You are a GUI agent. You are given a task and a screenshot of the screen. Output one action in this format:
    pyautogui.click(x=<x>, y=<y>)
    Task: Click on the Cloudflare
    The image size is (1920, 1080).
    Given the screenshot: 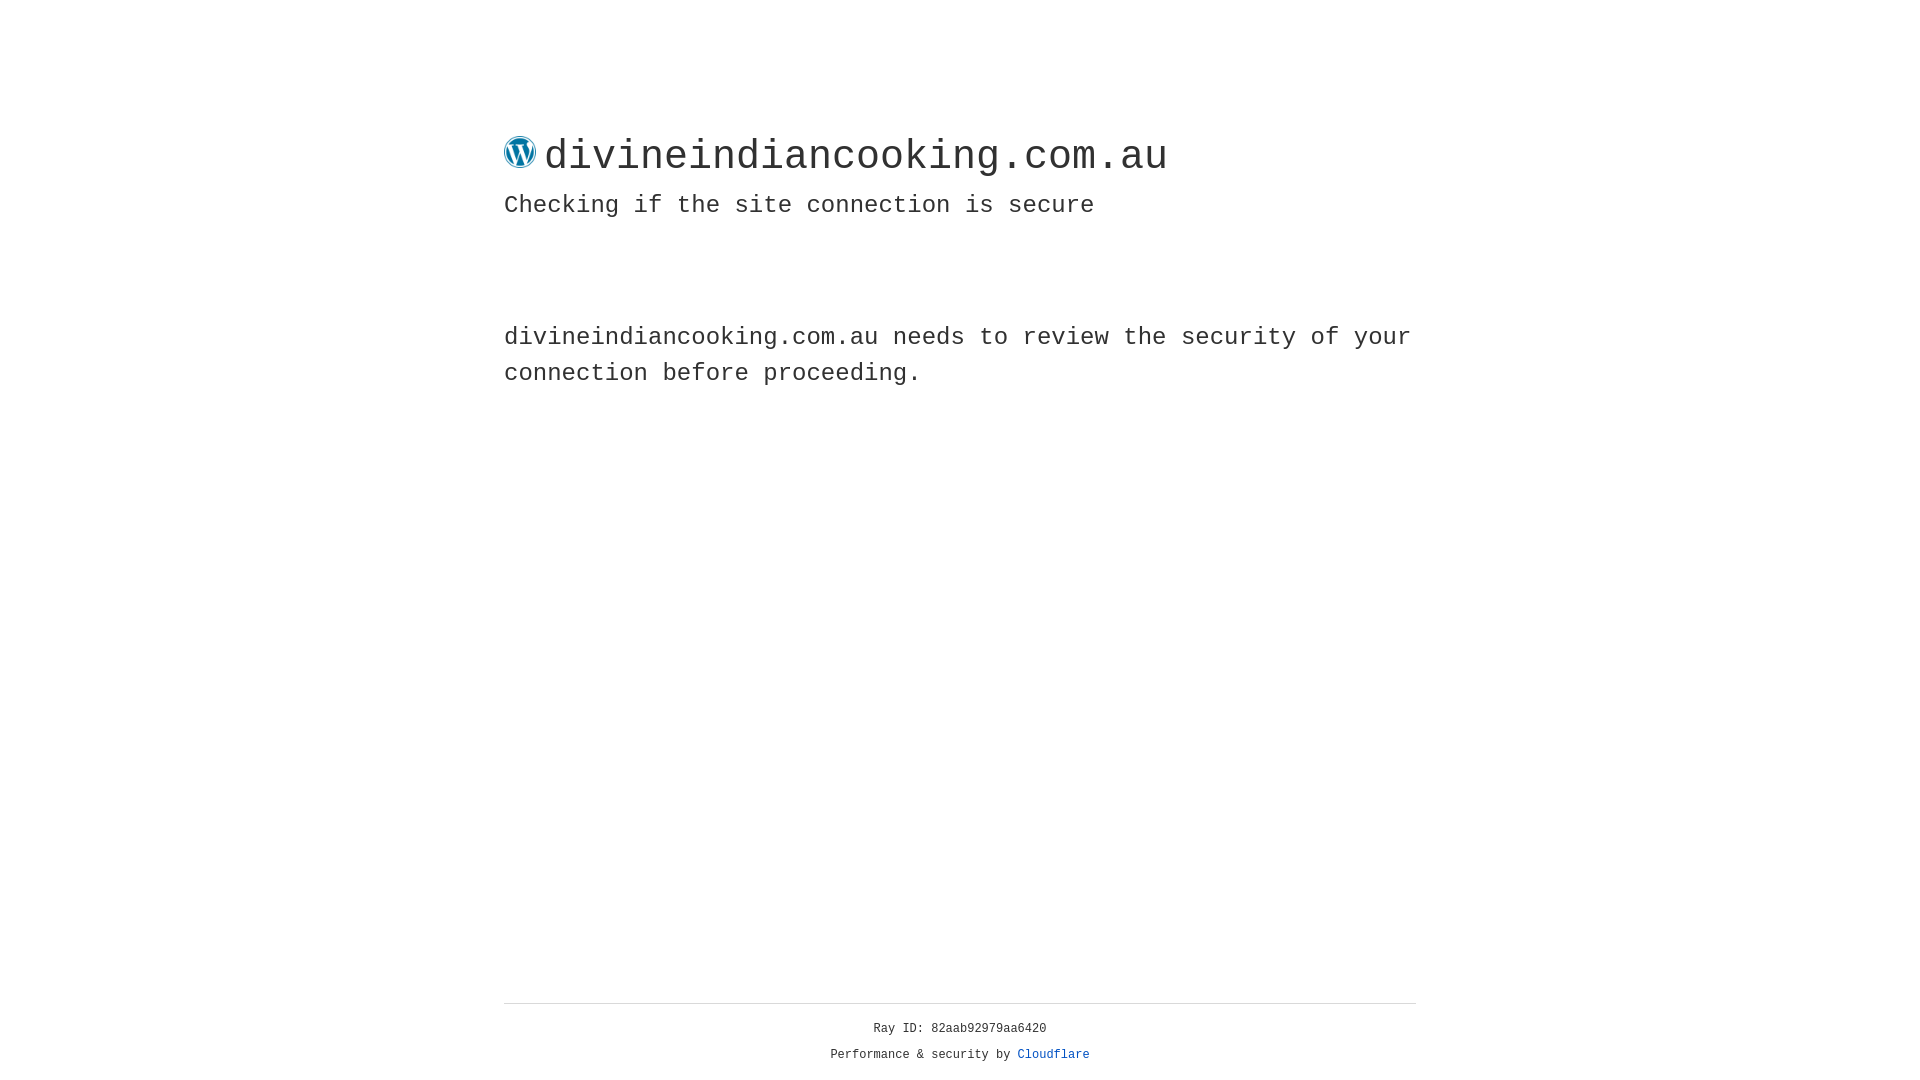 What is the action you would take?
    pyautogui.click(x=1054, y=1055)
    